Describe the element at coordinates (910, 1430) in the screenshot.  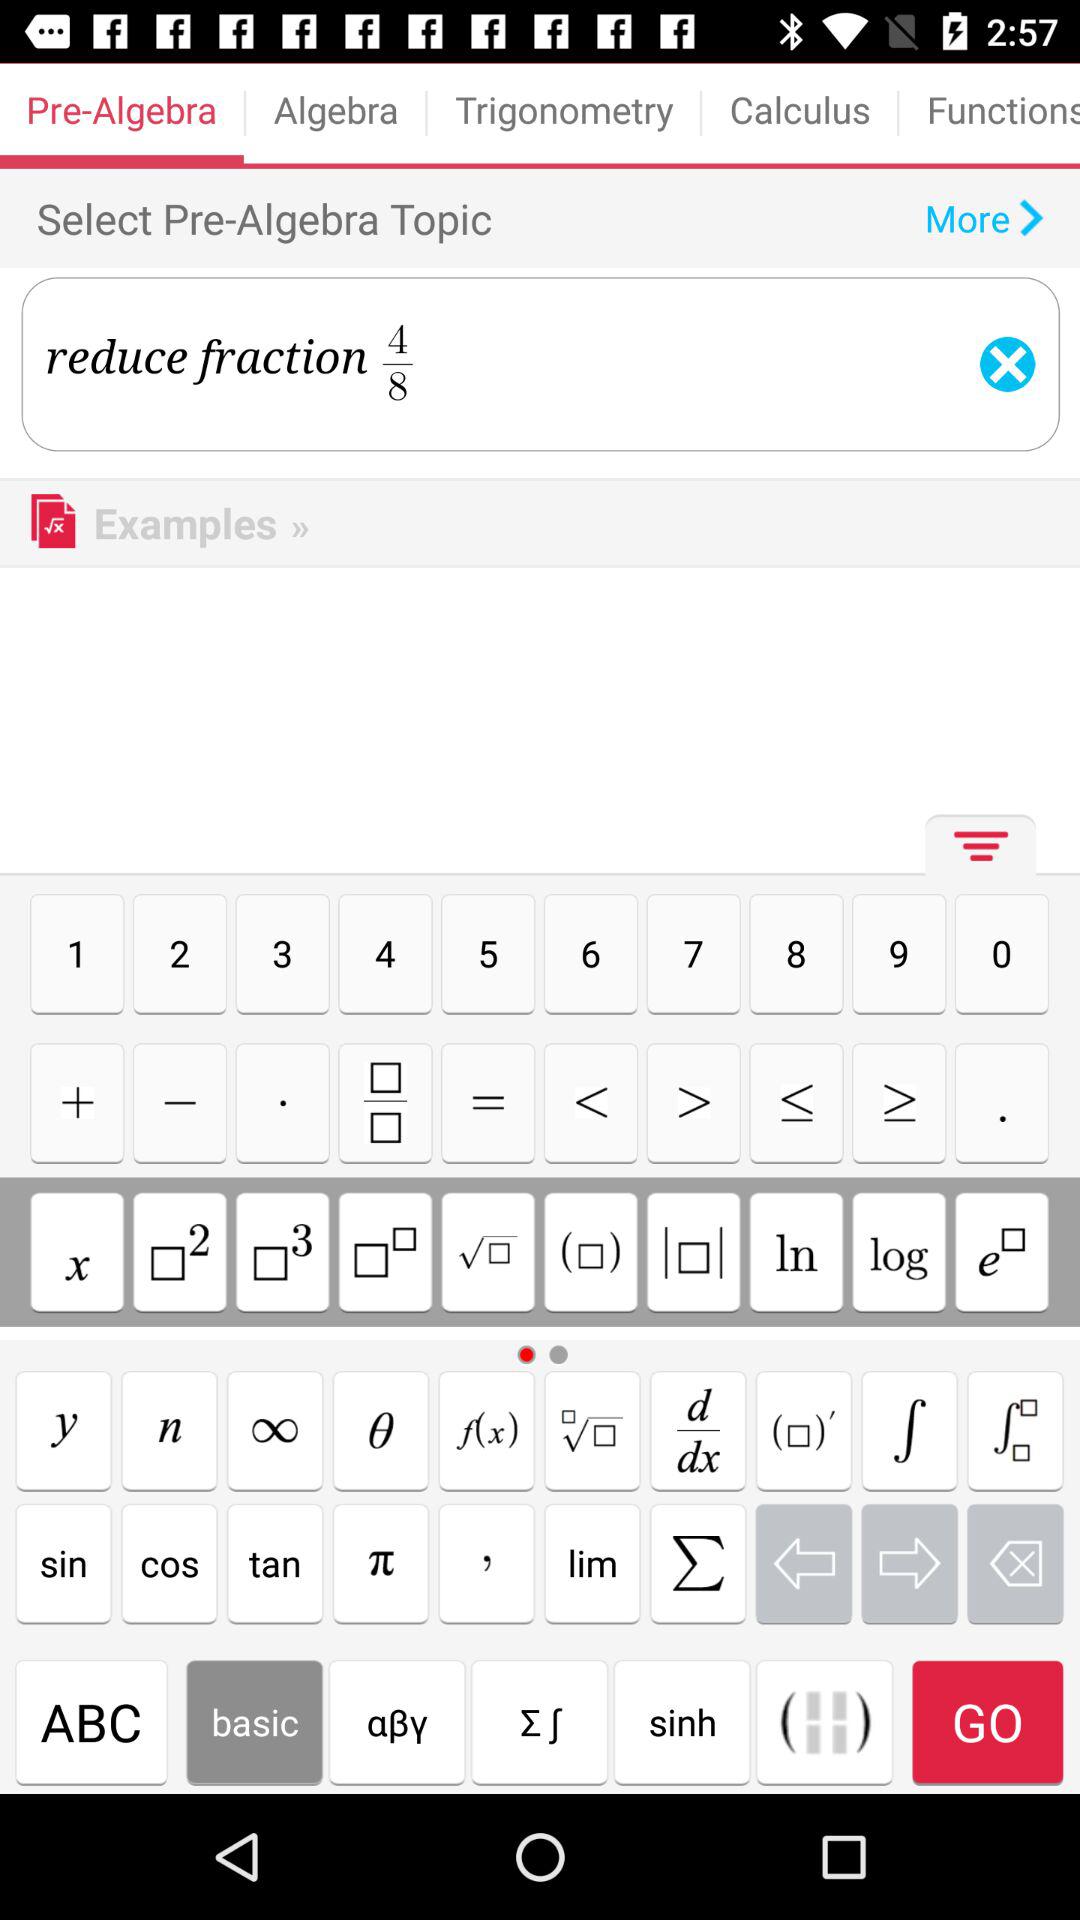
I see `integral of using maths` at that location.